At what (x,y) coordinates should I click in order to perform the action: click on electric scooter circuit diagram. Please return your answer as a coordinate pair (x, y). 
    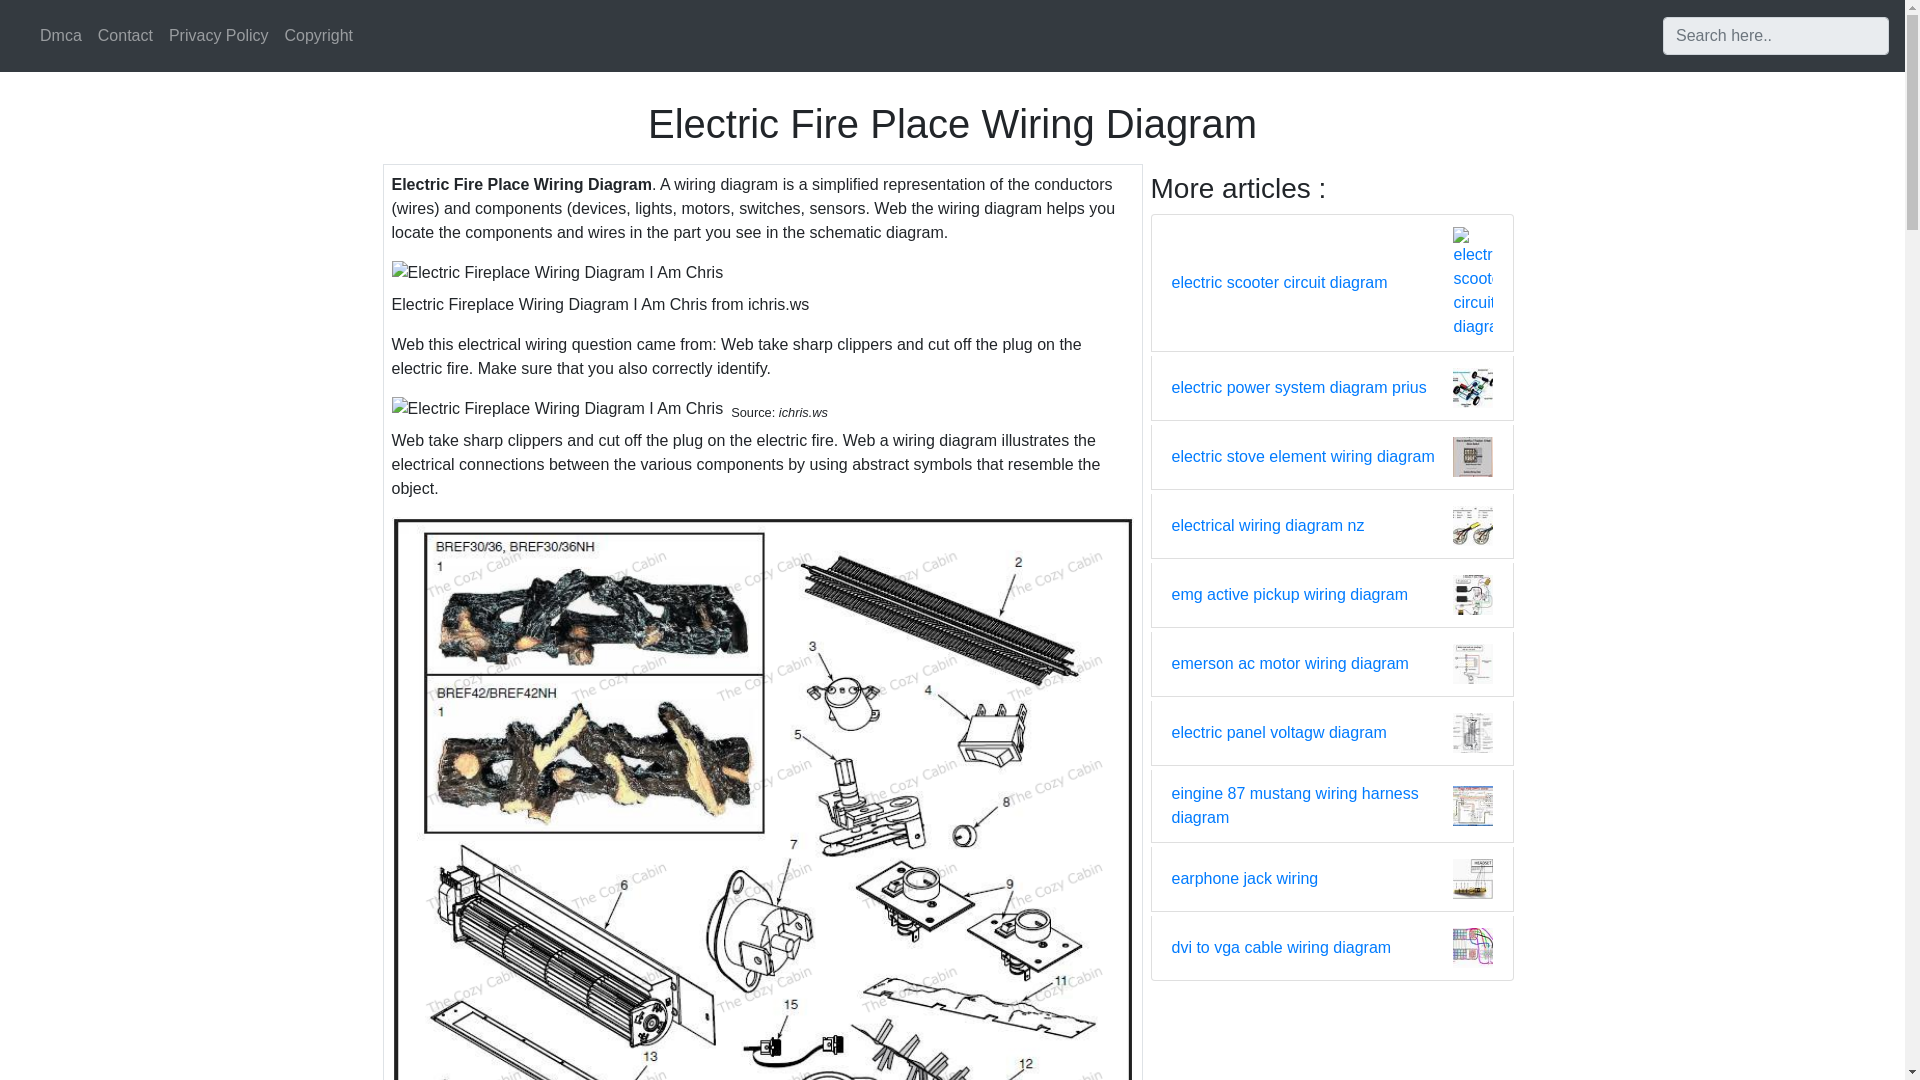
    Looking at the image, I should click on (1280, 282).